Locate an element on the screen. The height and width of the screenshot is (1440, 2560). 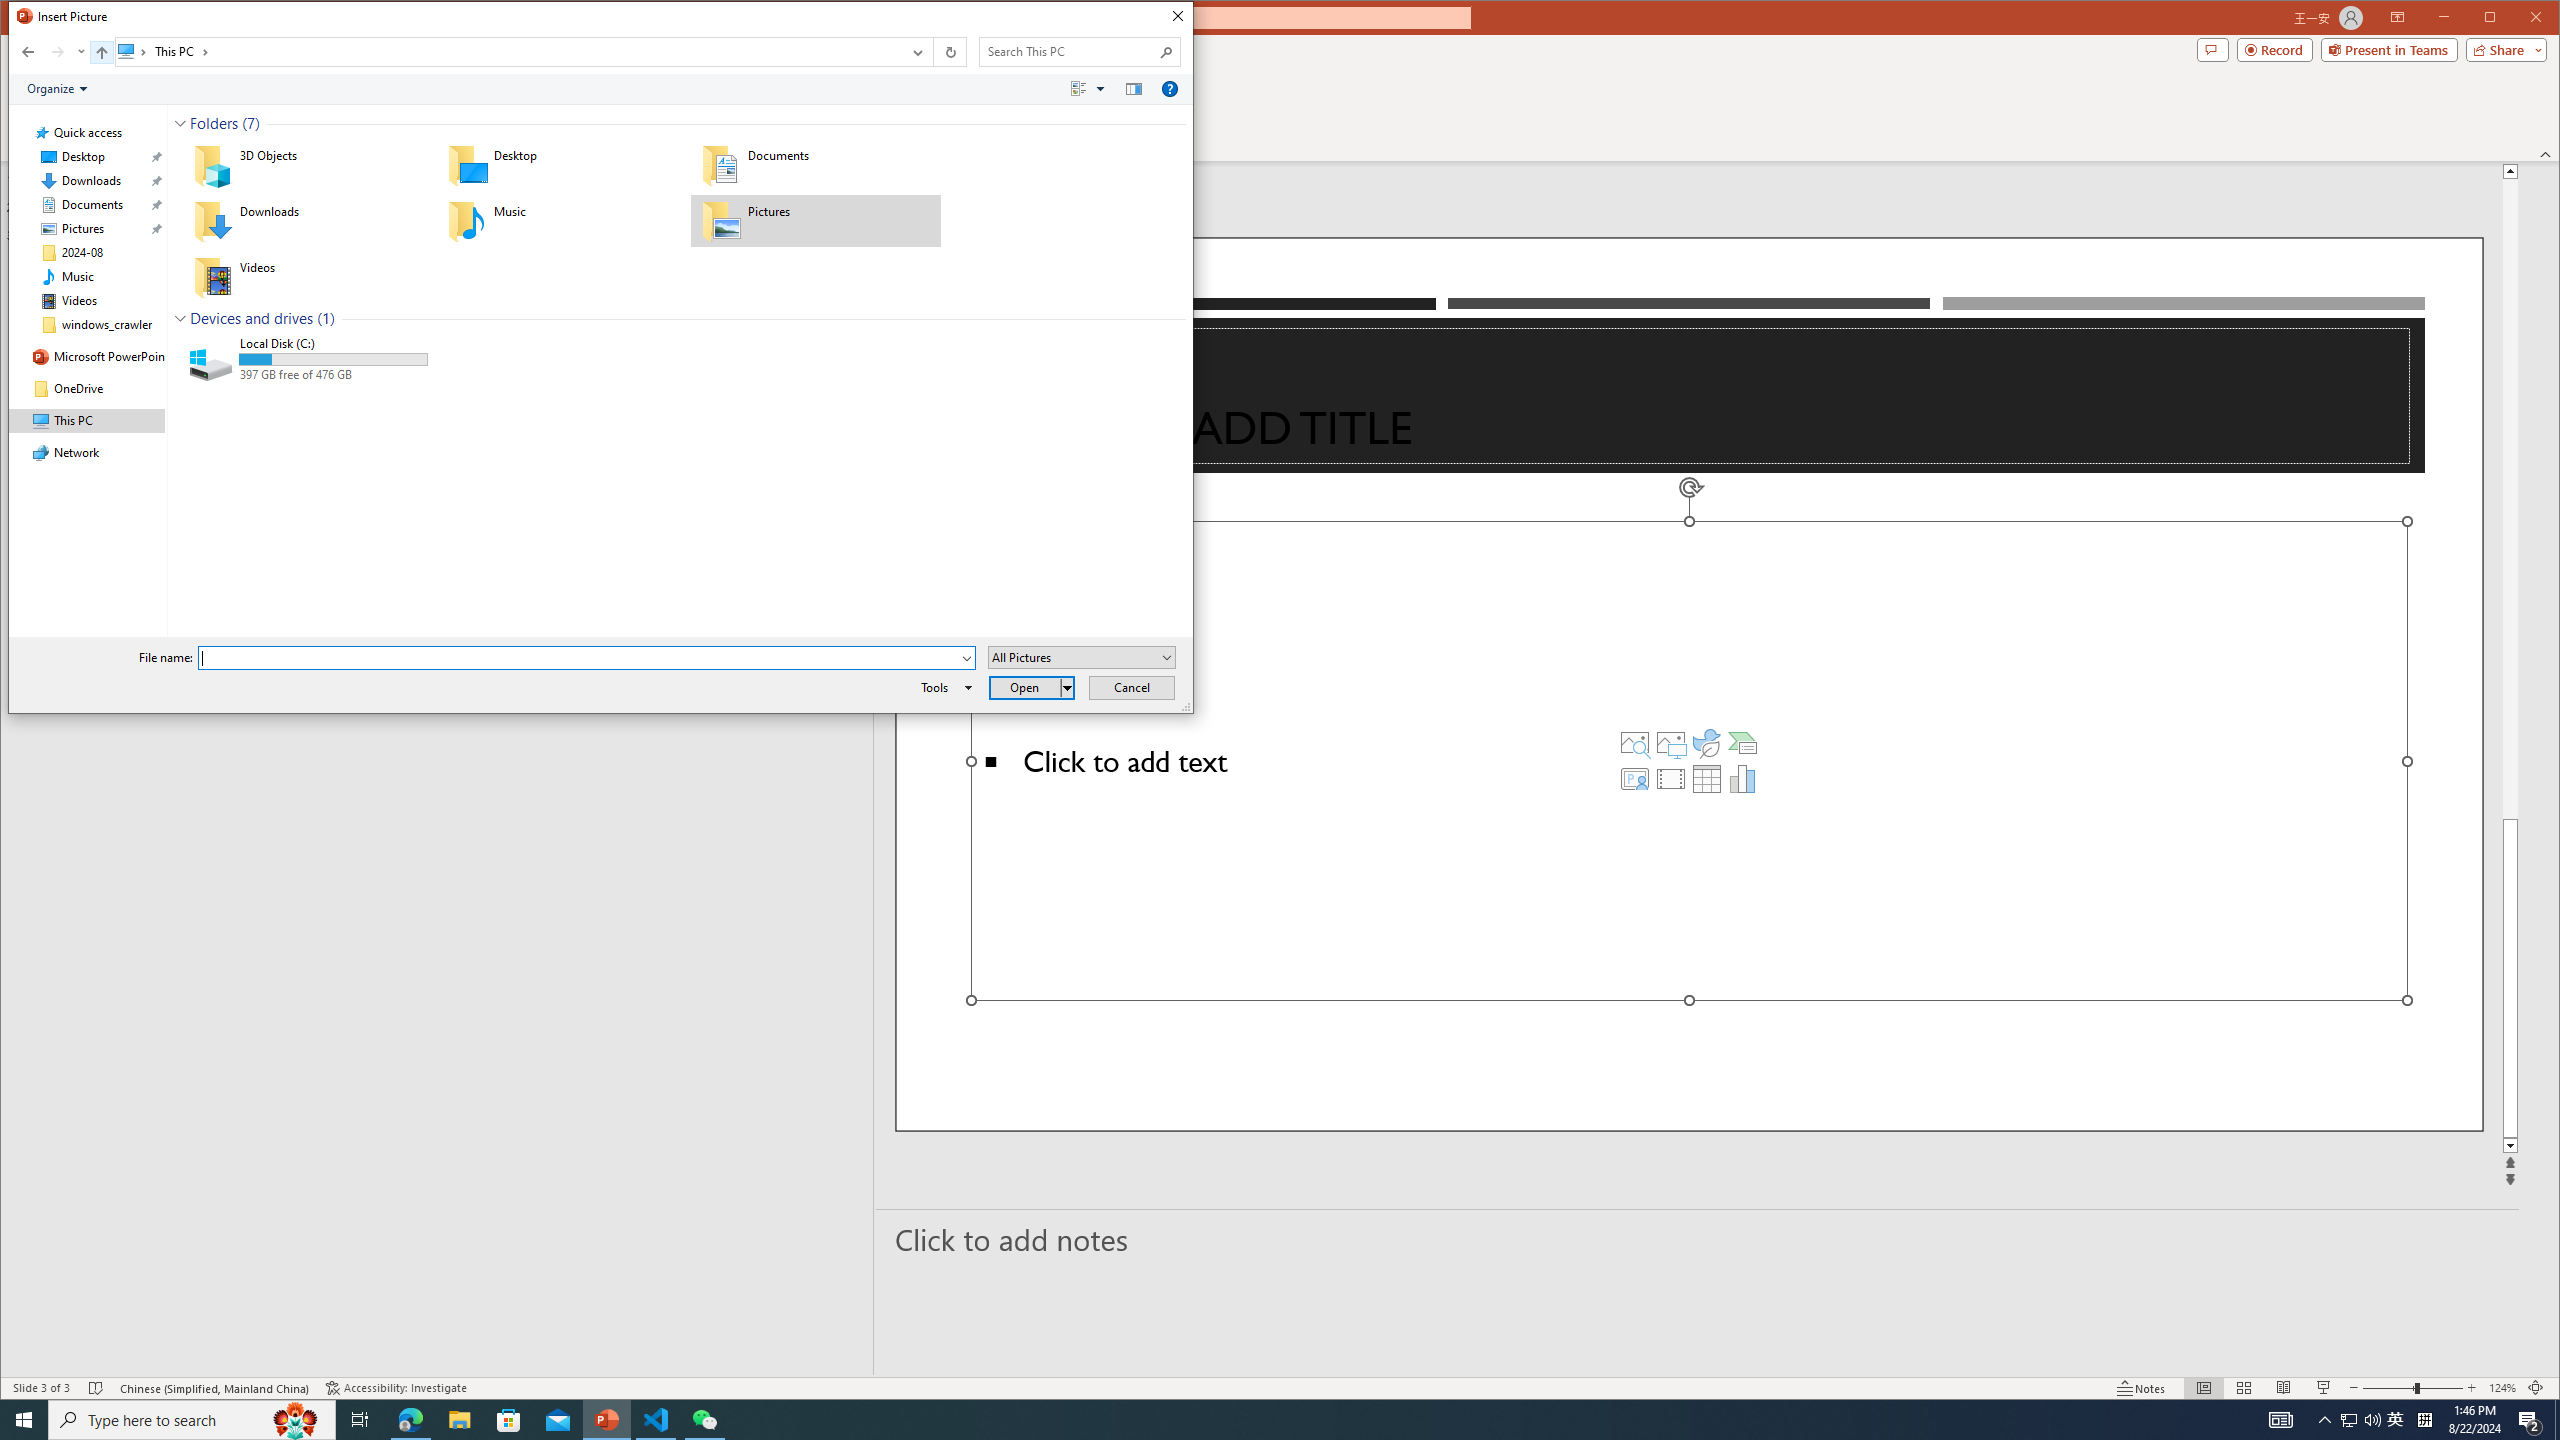
Insert Table is located at coordinates (1707, 778).